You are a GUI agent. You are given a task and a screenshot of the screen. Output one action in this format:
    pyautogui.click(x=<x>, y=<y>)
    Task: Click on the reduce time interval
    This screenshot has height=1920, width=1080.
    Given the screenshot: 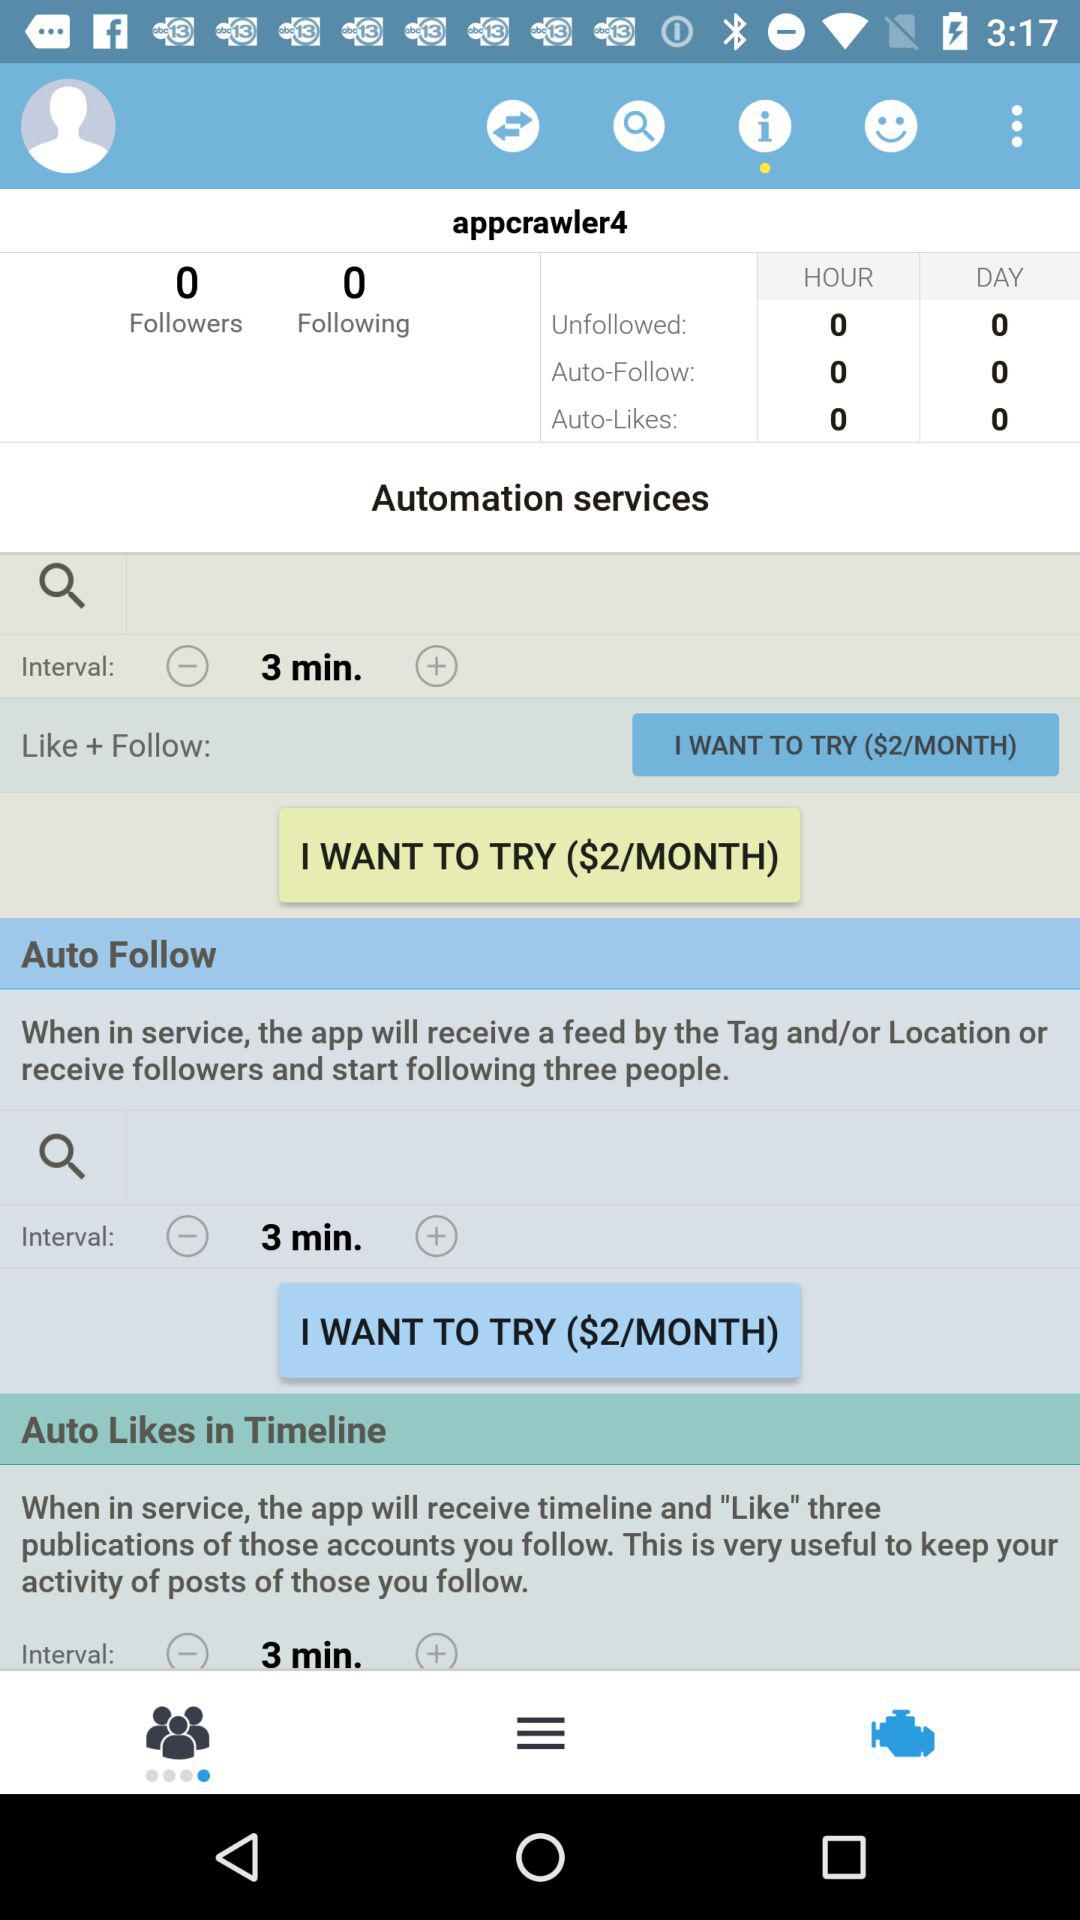 What is the action you would take?
    pyautogui.click(x=187, y=666)
    